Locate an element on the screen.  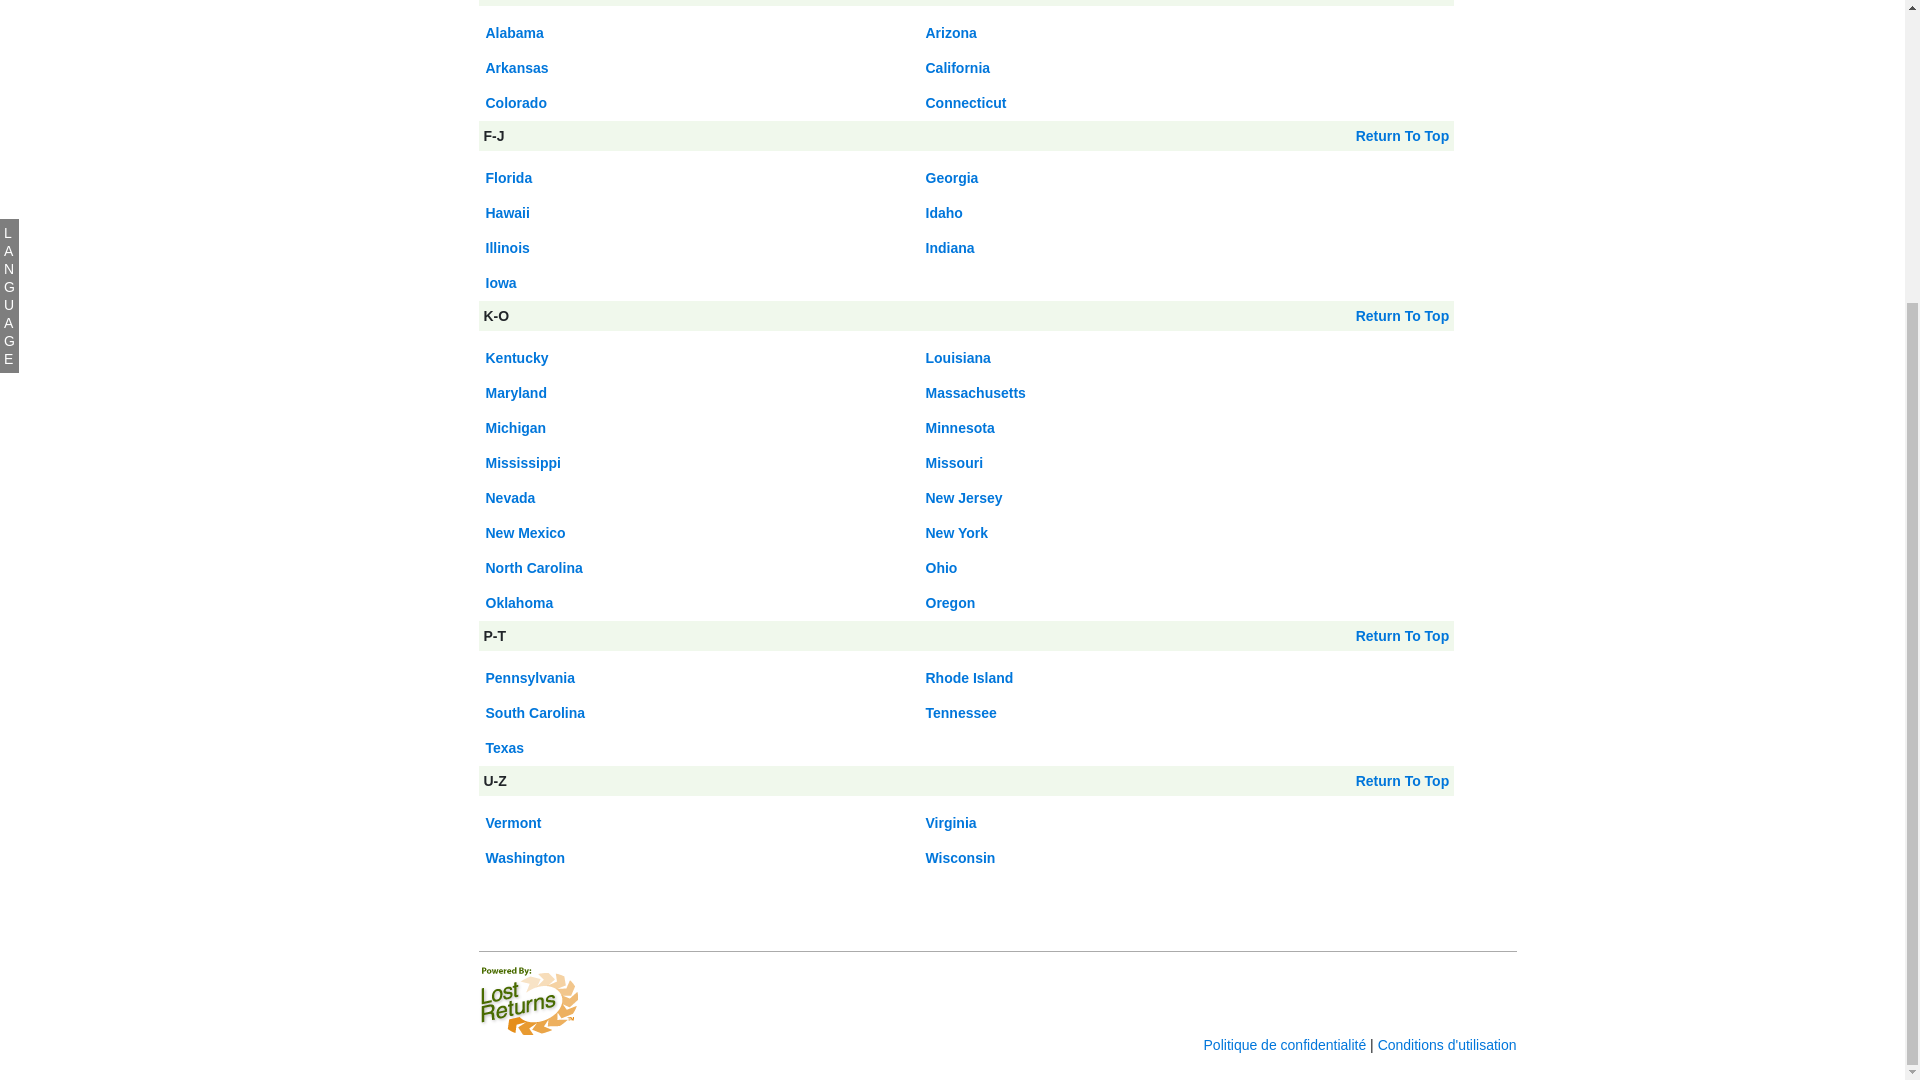
Iowa is located at coordinates (500, 282).